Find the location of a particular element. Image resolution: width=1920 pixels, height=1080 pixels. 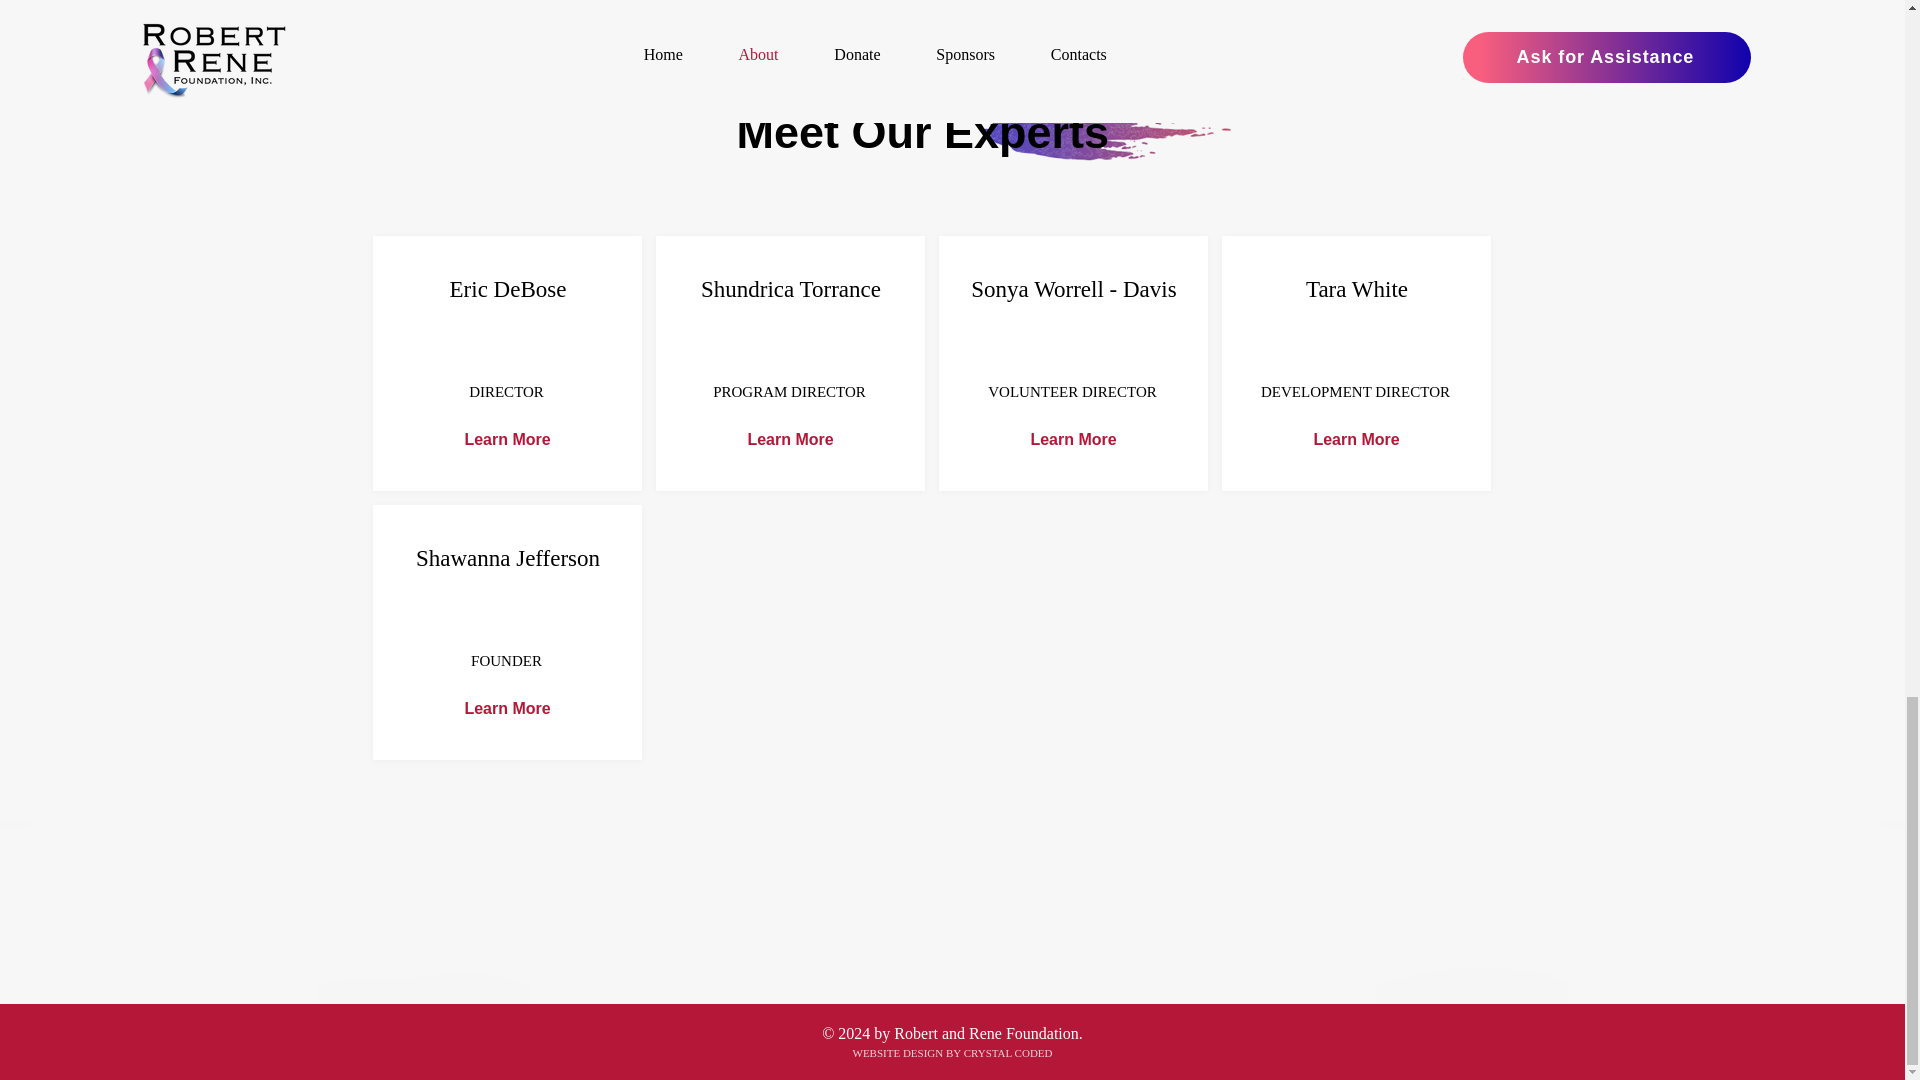

Learn More is located at coordinates (1357, 440).